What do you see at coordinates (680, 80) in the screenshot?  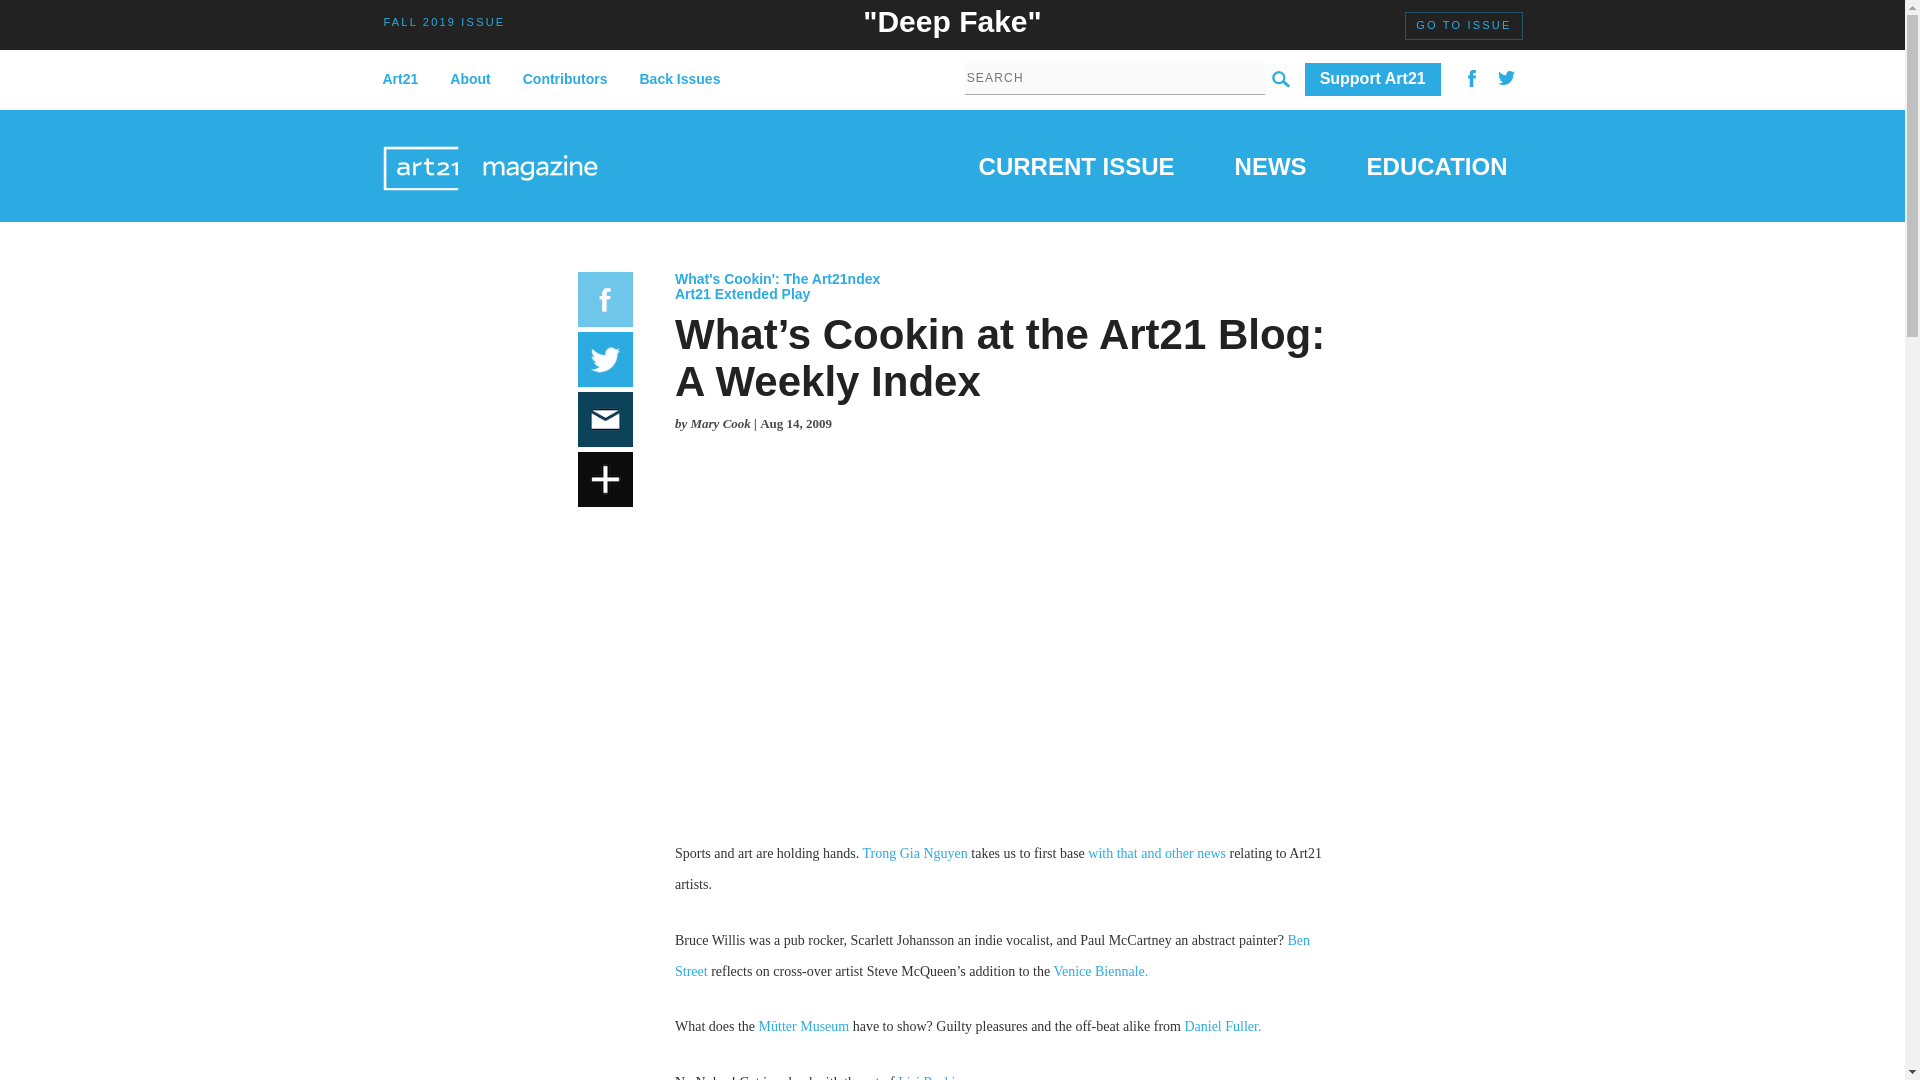 I see `Back Issues` at bounding box center [680, 80].